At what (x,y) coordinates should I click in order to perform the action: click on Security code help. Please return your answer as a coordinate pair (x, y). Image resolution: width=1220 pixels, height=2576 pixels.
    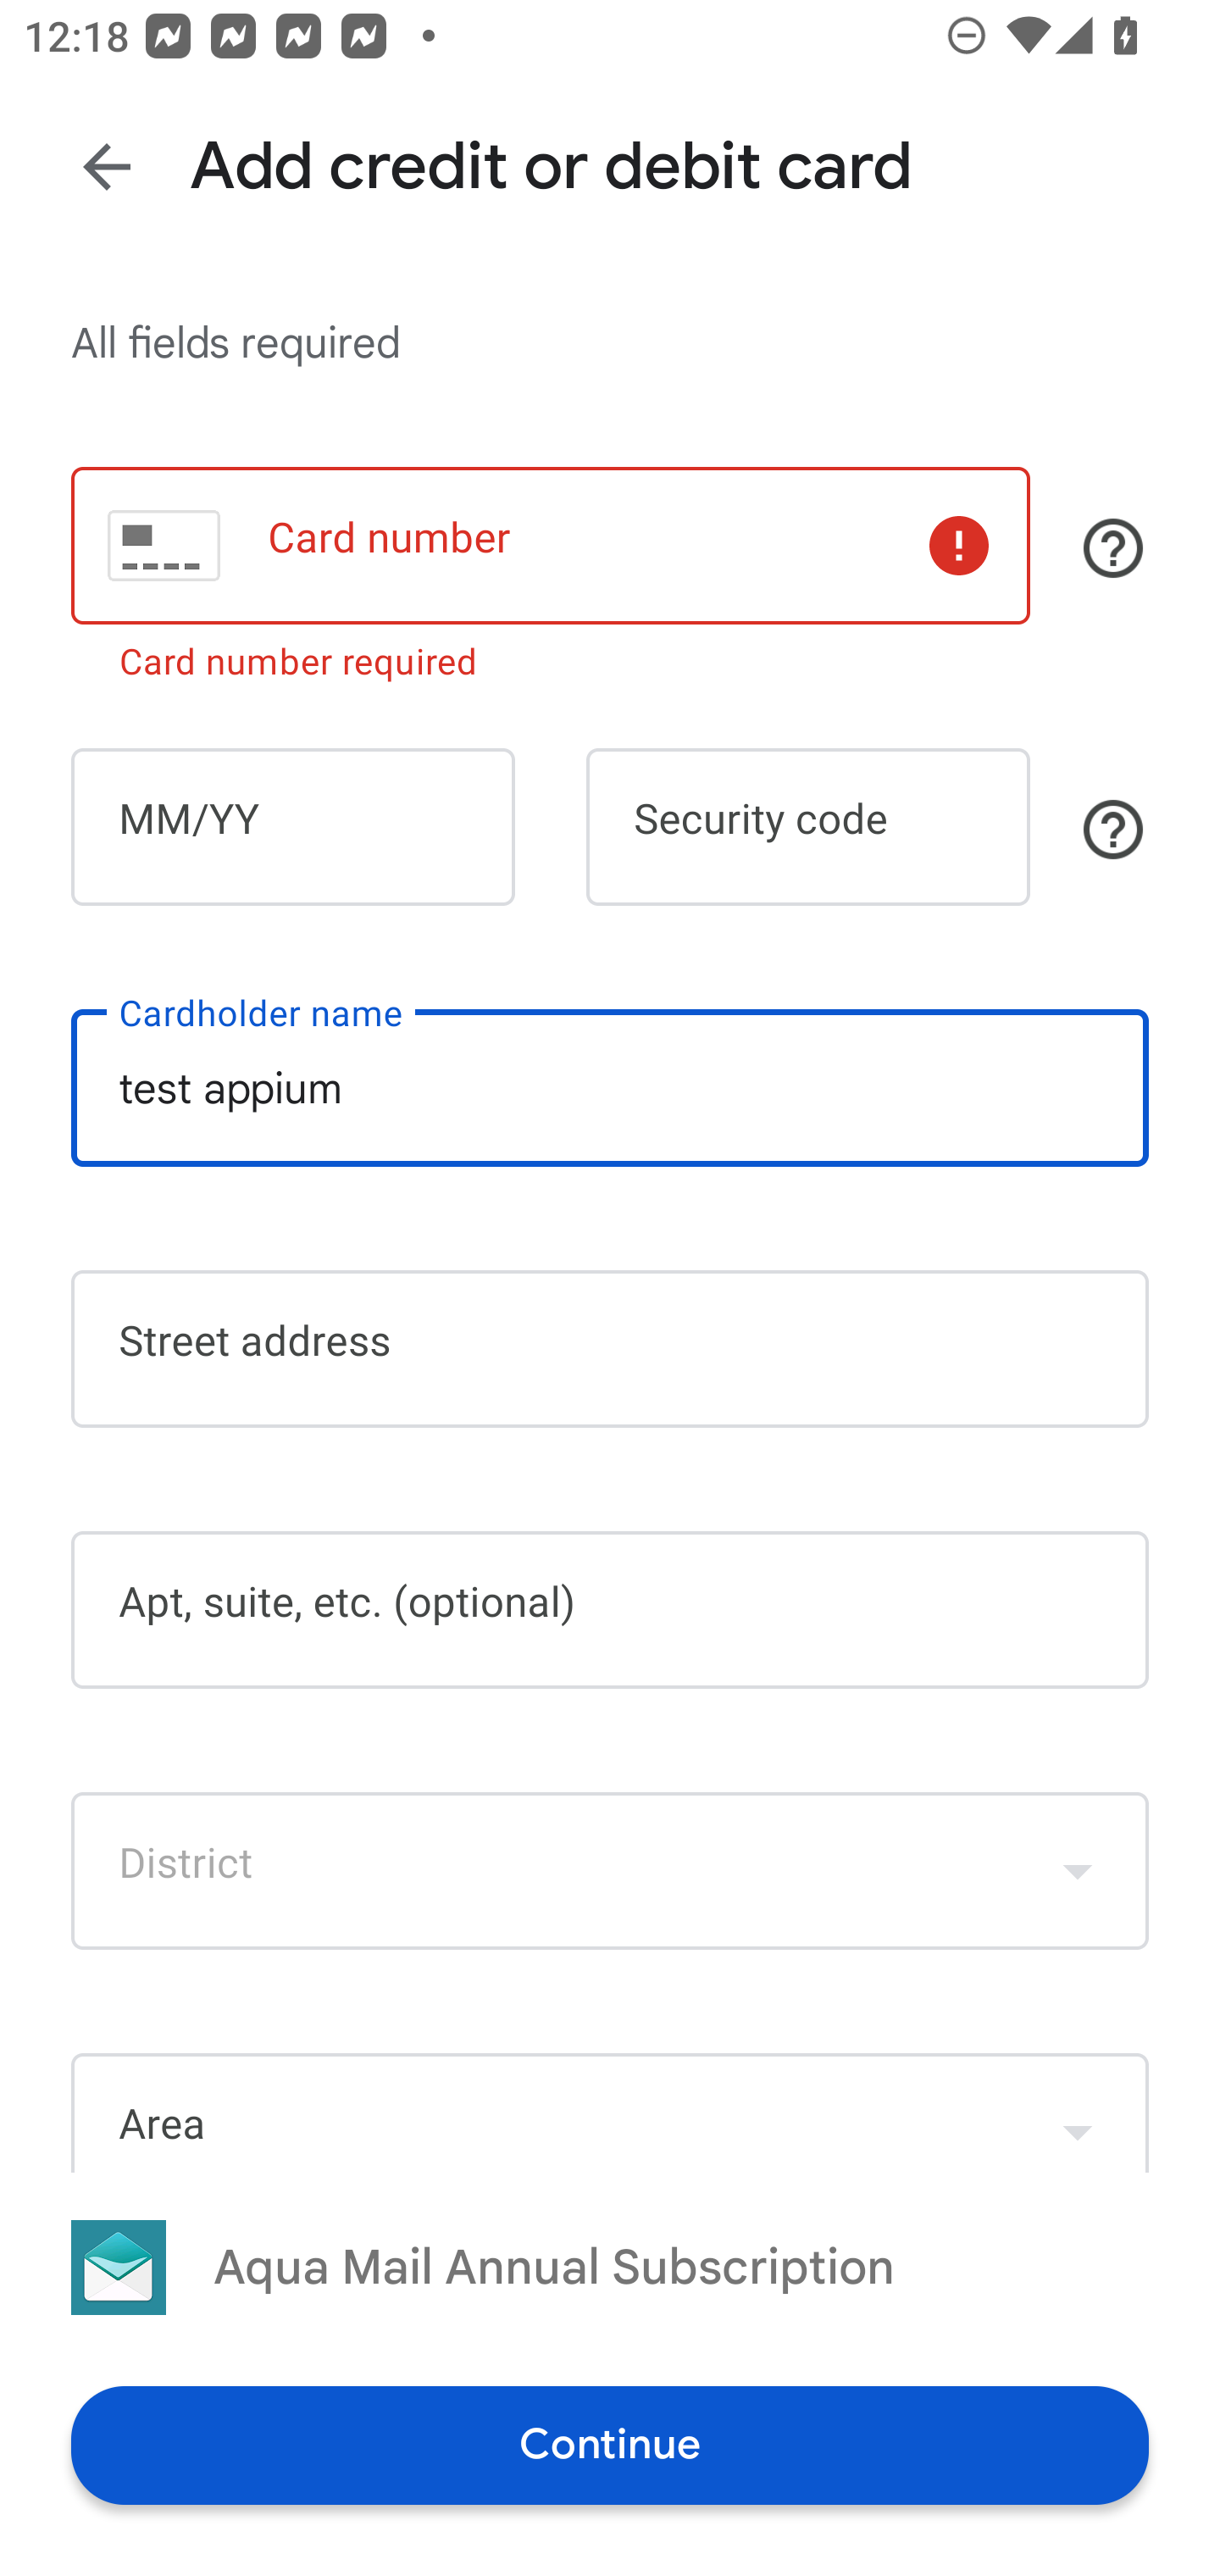
    Looking at the image, I should click on (1113, 829).